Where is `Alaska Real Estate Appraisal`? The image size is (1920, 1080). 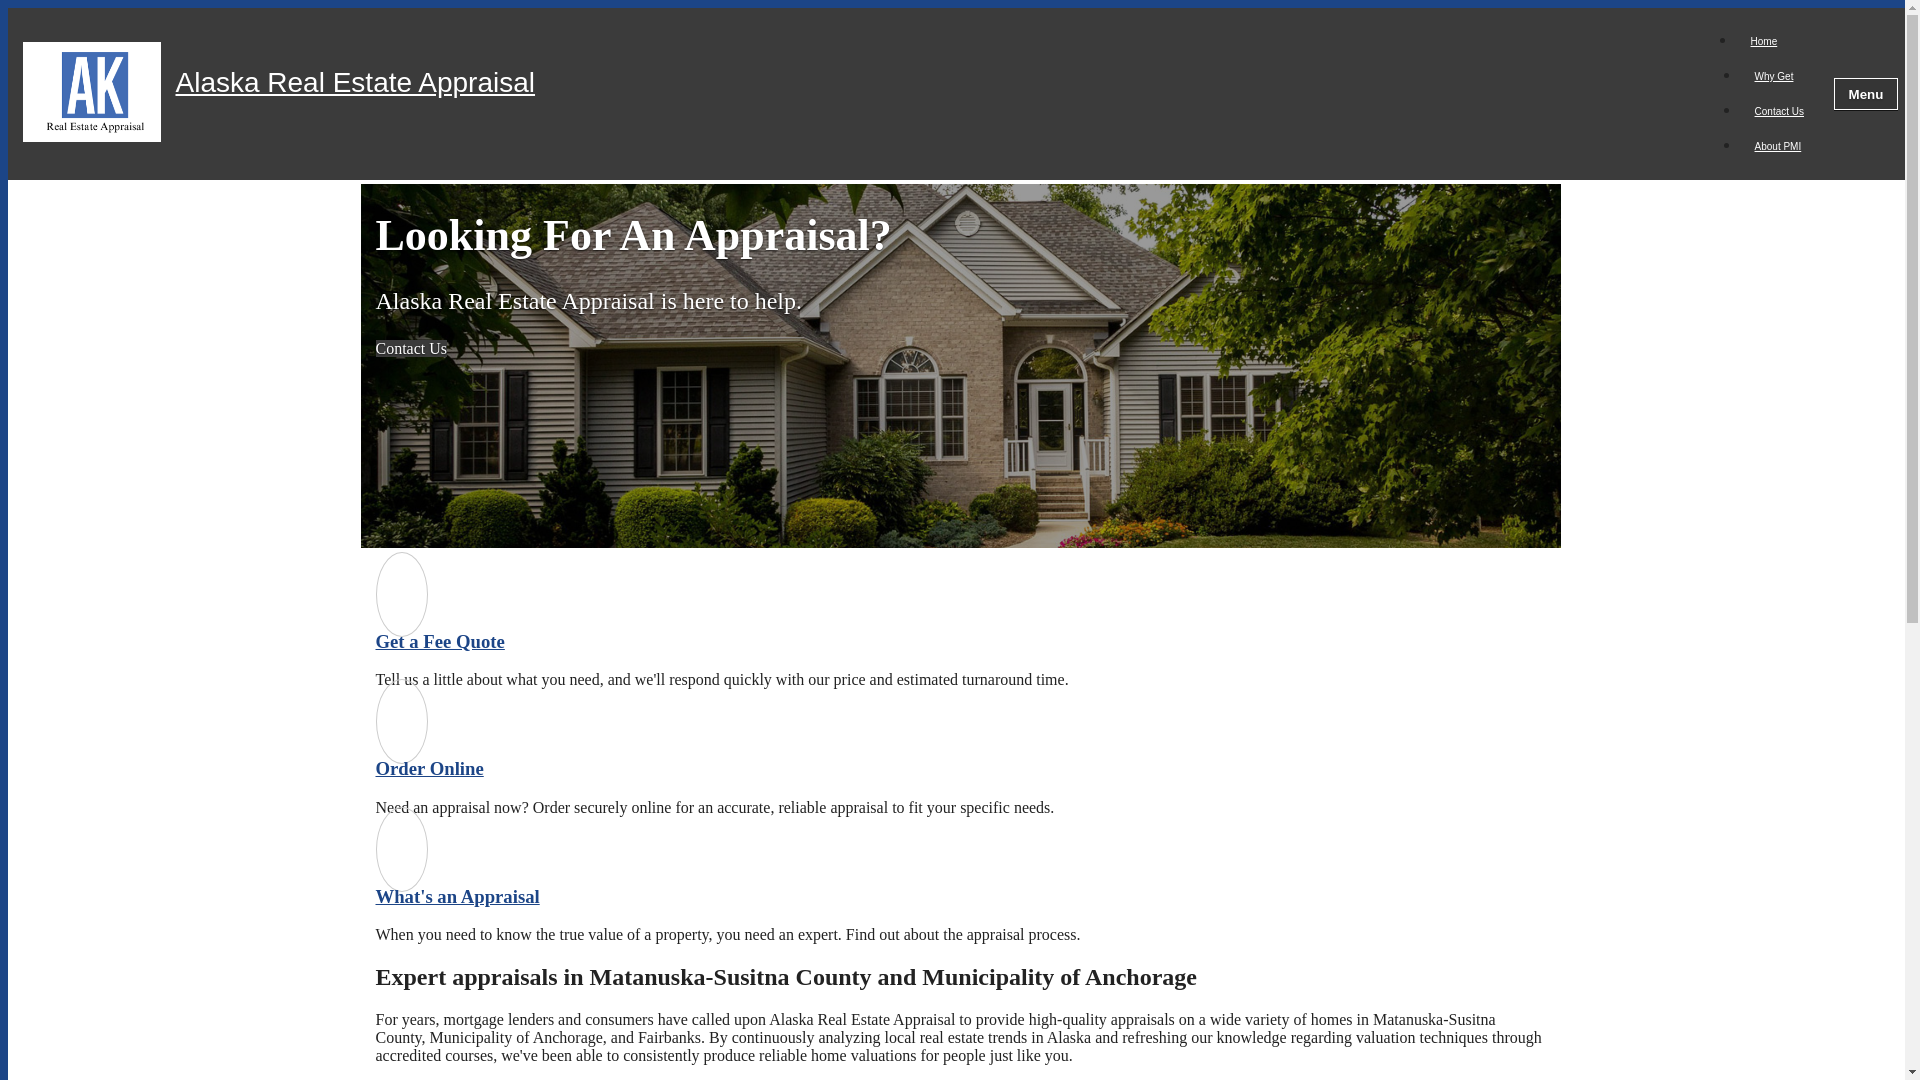
Alaska Real Estate Appraisal is located at coordinates (936, 94).